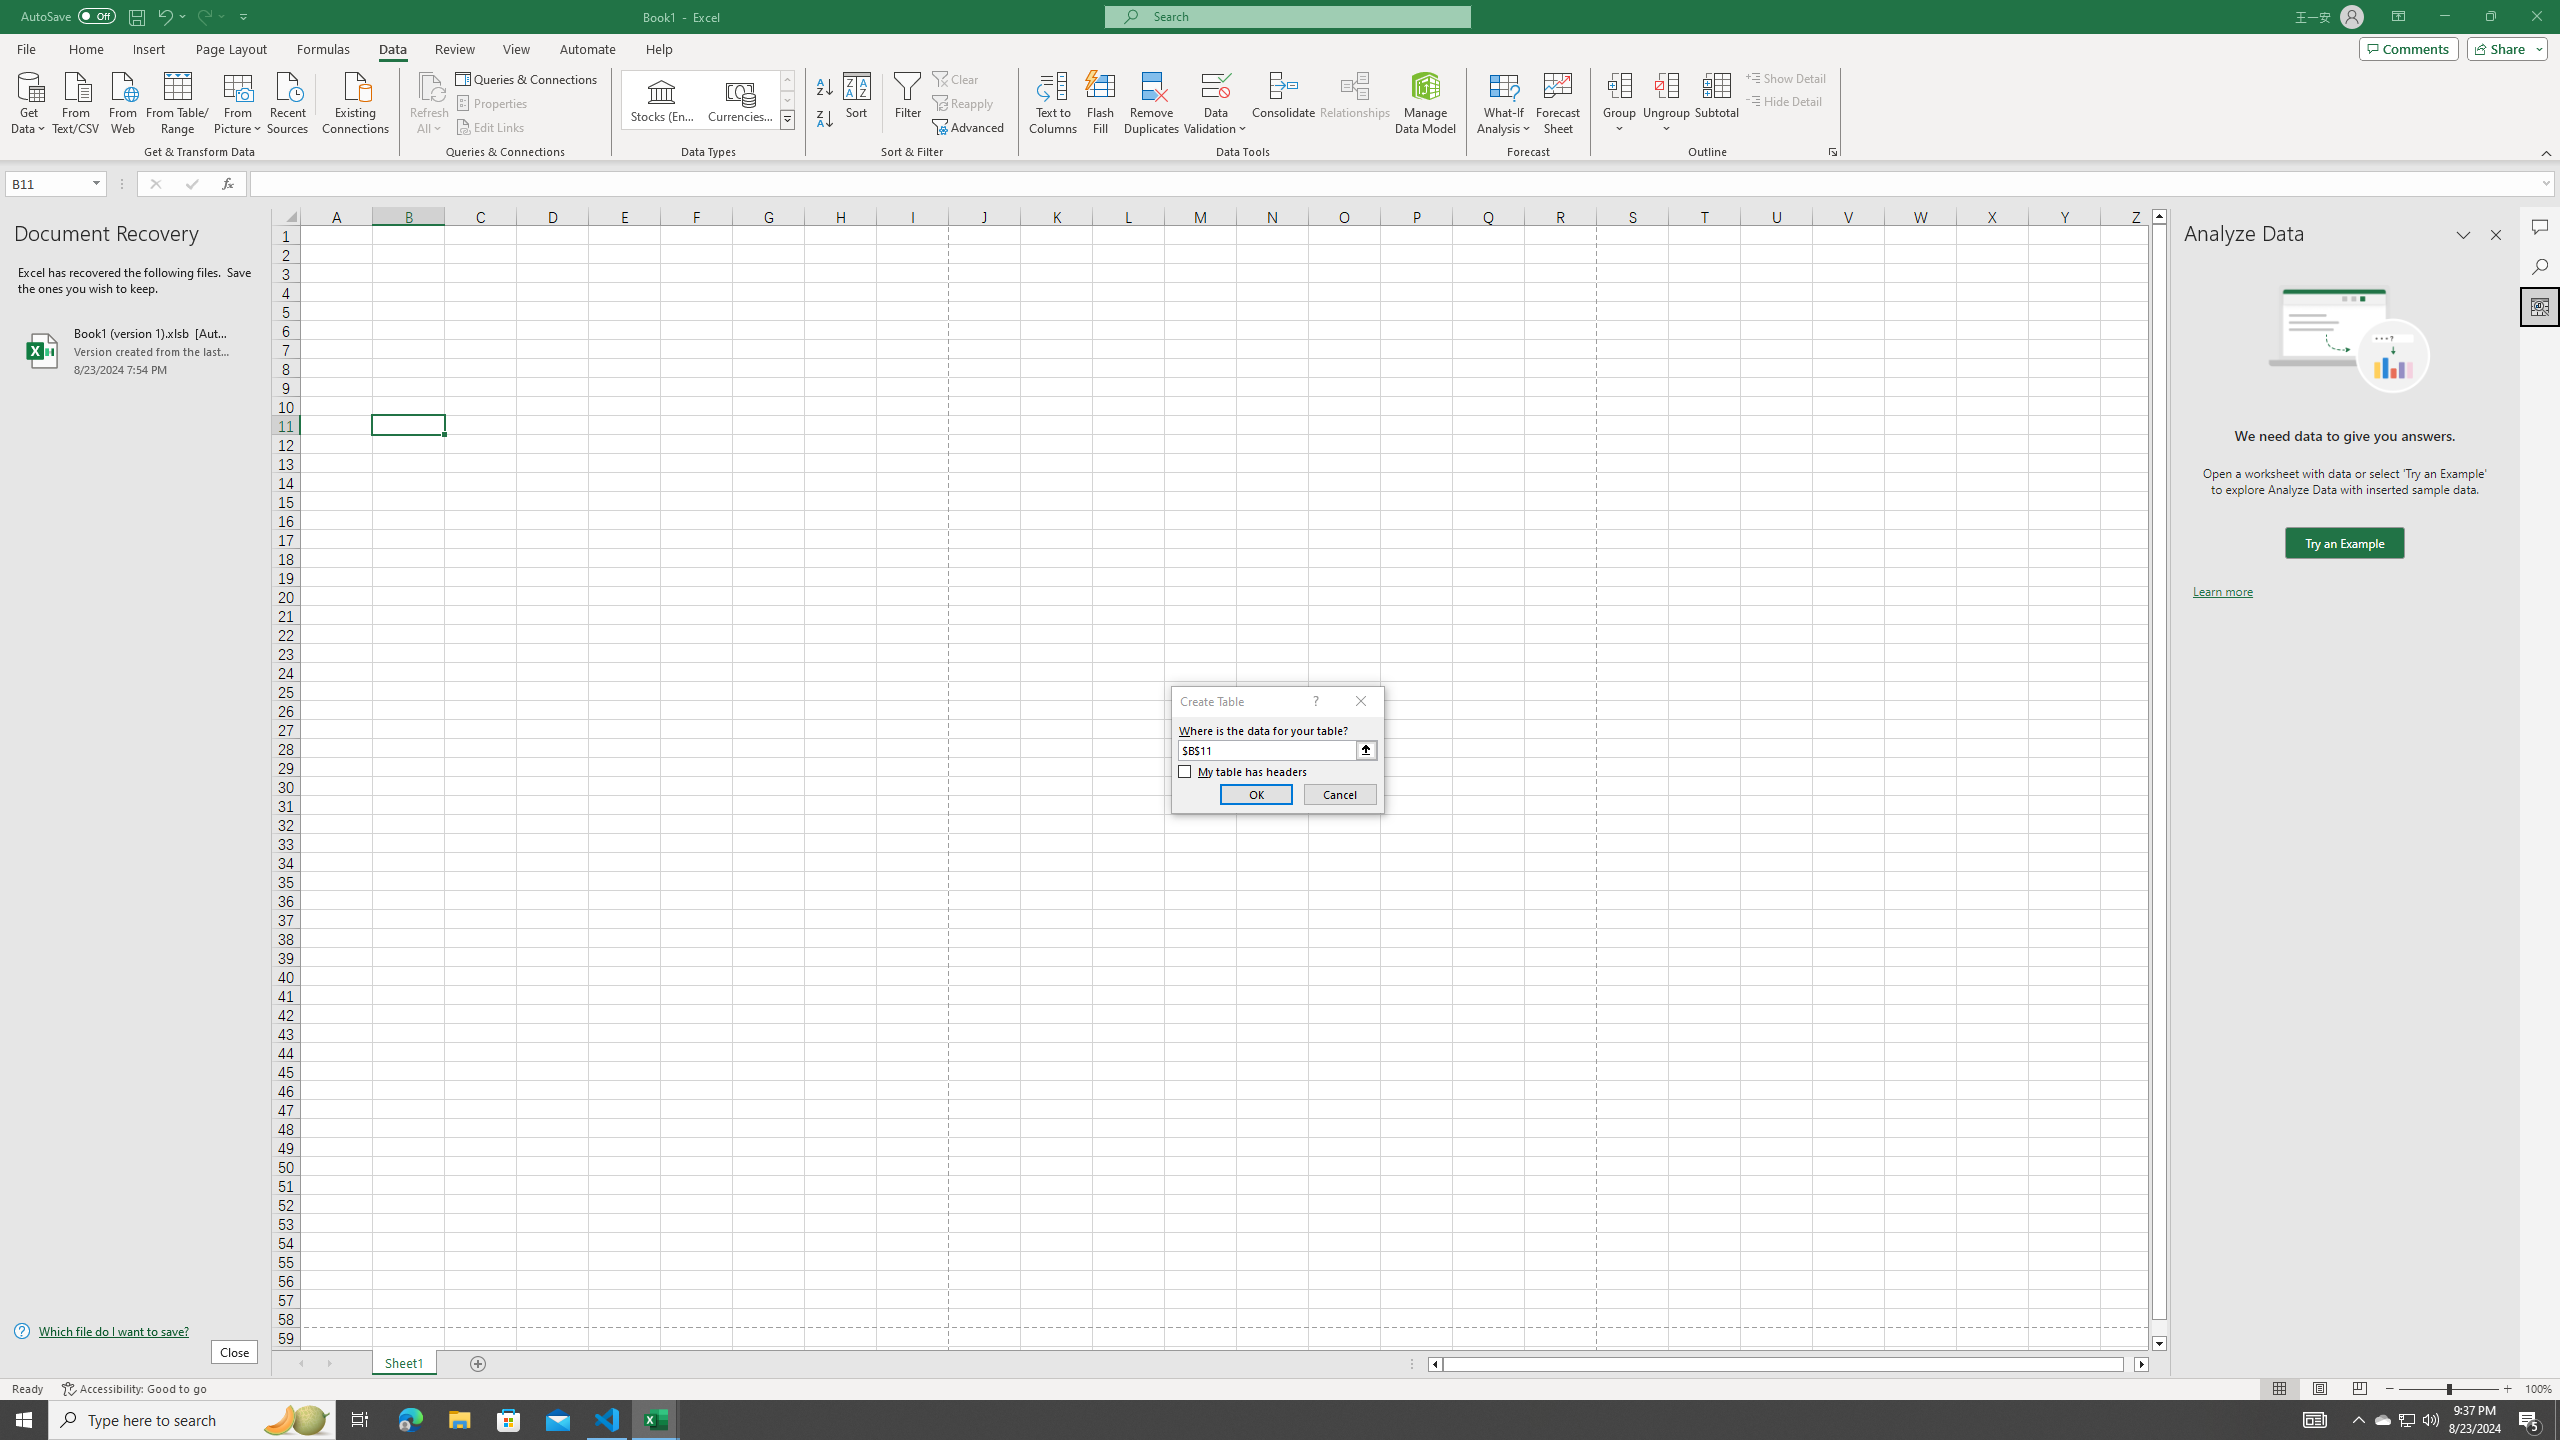 This screenshot has height=1440, width=2560. I want to click on Get Data, so click(29, 101).